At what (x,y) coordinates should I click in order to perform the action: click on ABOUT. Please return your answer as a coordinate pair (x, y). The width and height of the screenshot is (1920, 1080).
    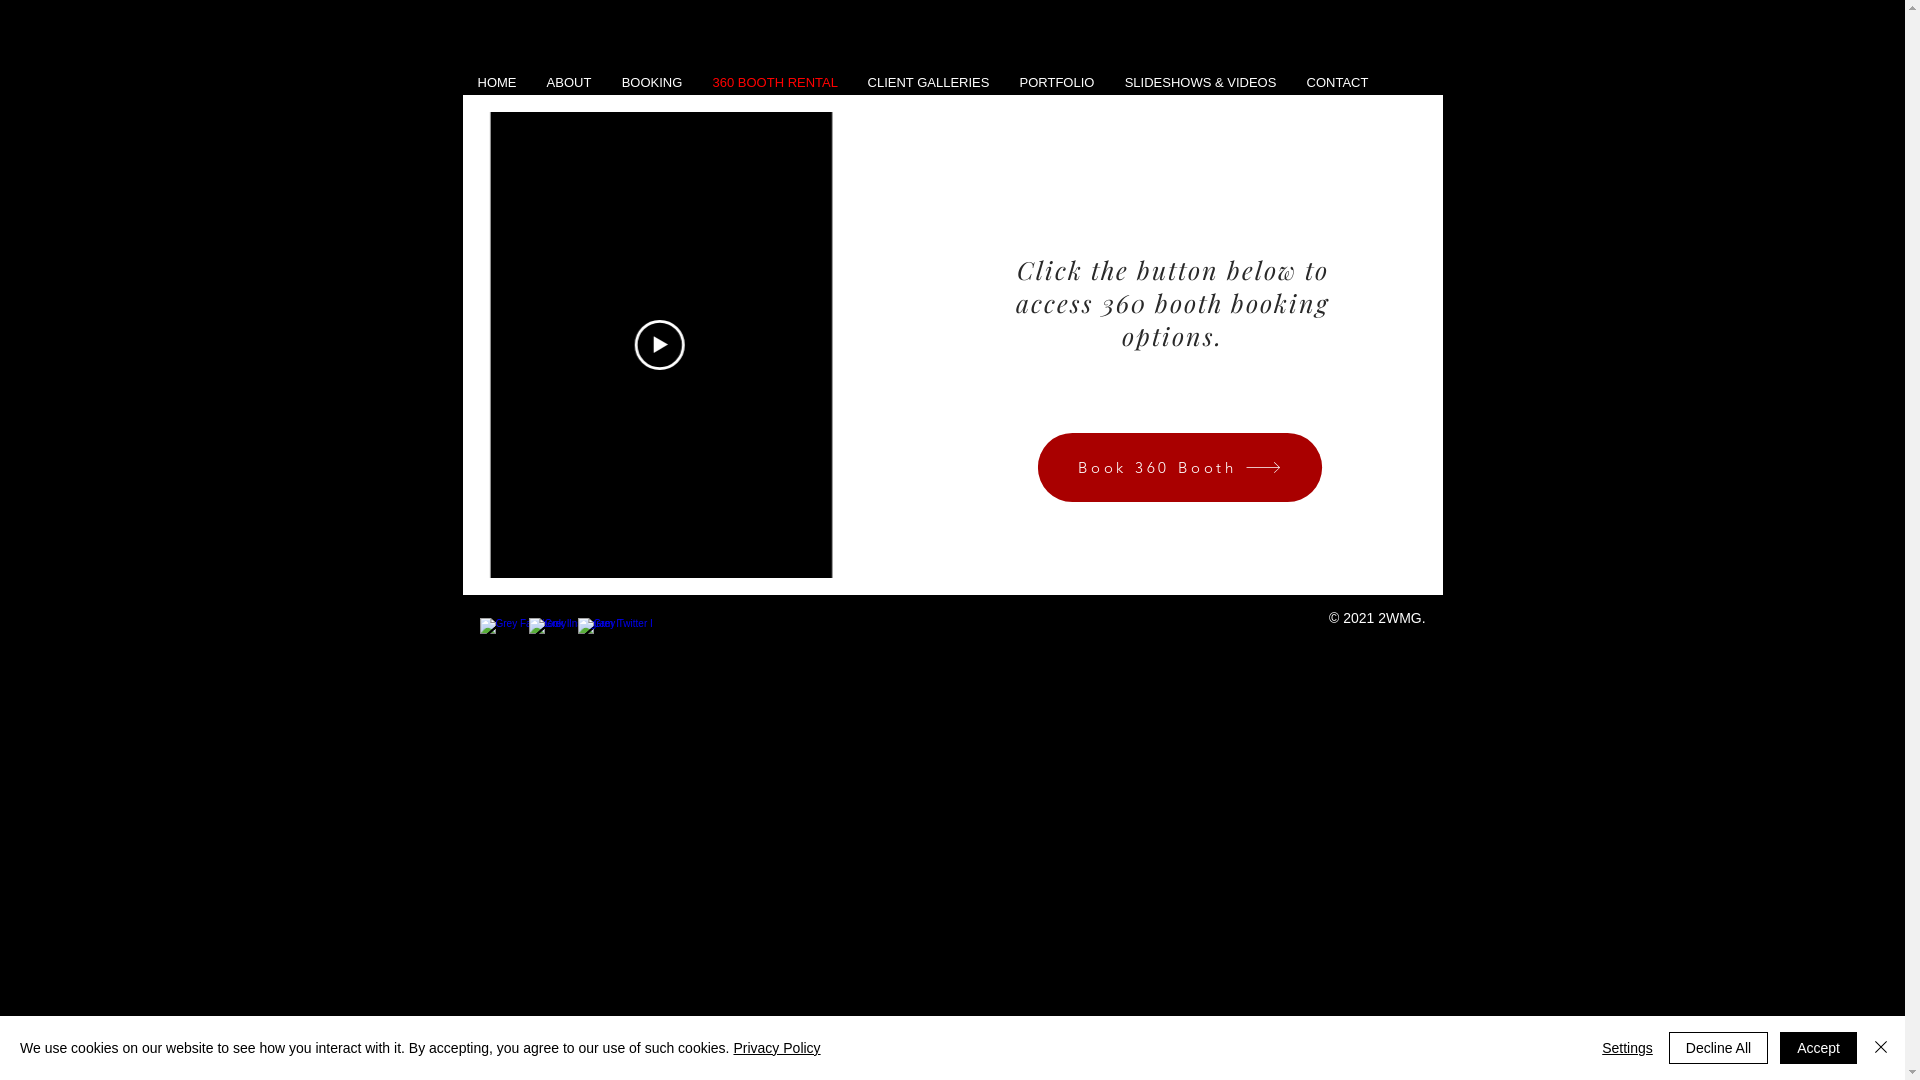
    Looking at the image, I should click on (570, 82).